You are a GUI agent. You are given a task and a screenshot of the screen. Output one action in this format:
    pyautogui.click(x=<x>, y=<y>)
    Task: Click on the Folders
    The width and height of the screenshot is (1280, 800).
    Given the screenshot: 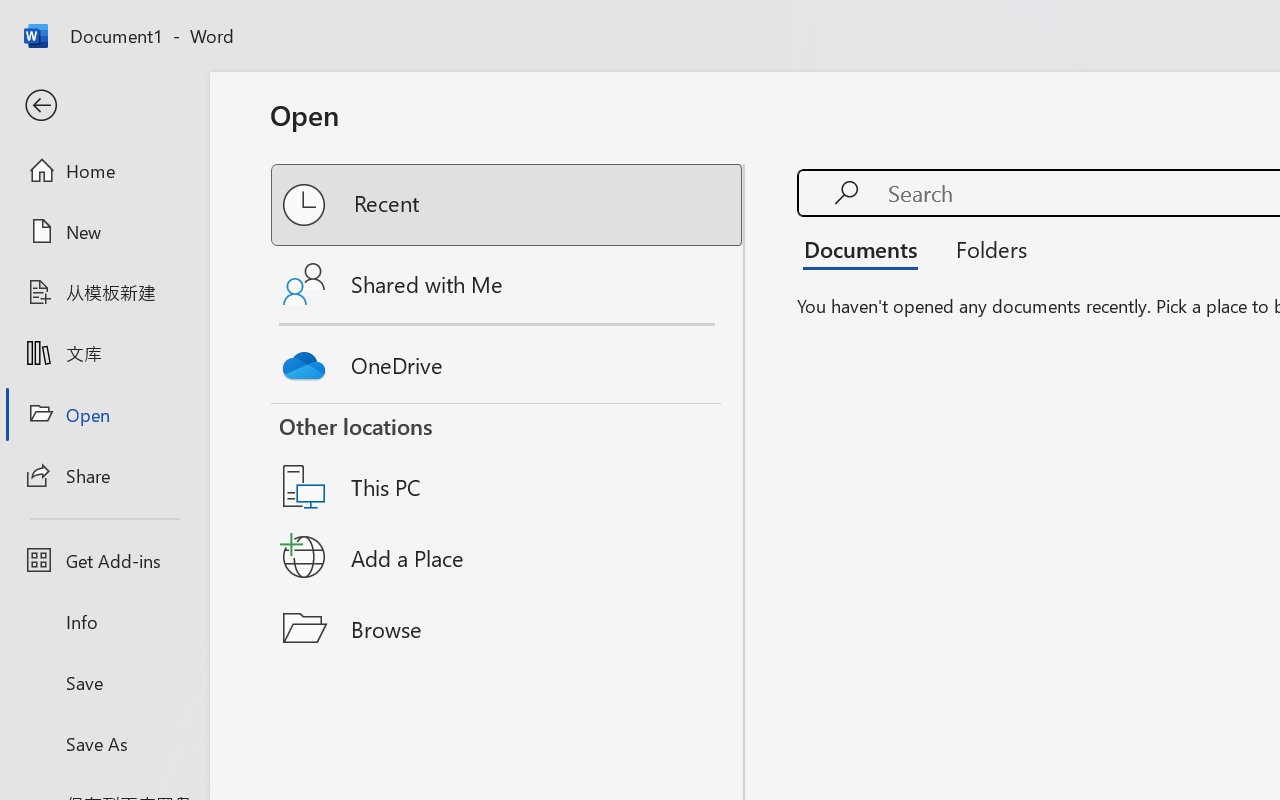 What is the action you would take?
    pyautogui.click(x=984, y=248)
    